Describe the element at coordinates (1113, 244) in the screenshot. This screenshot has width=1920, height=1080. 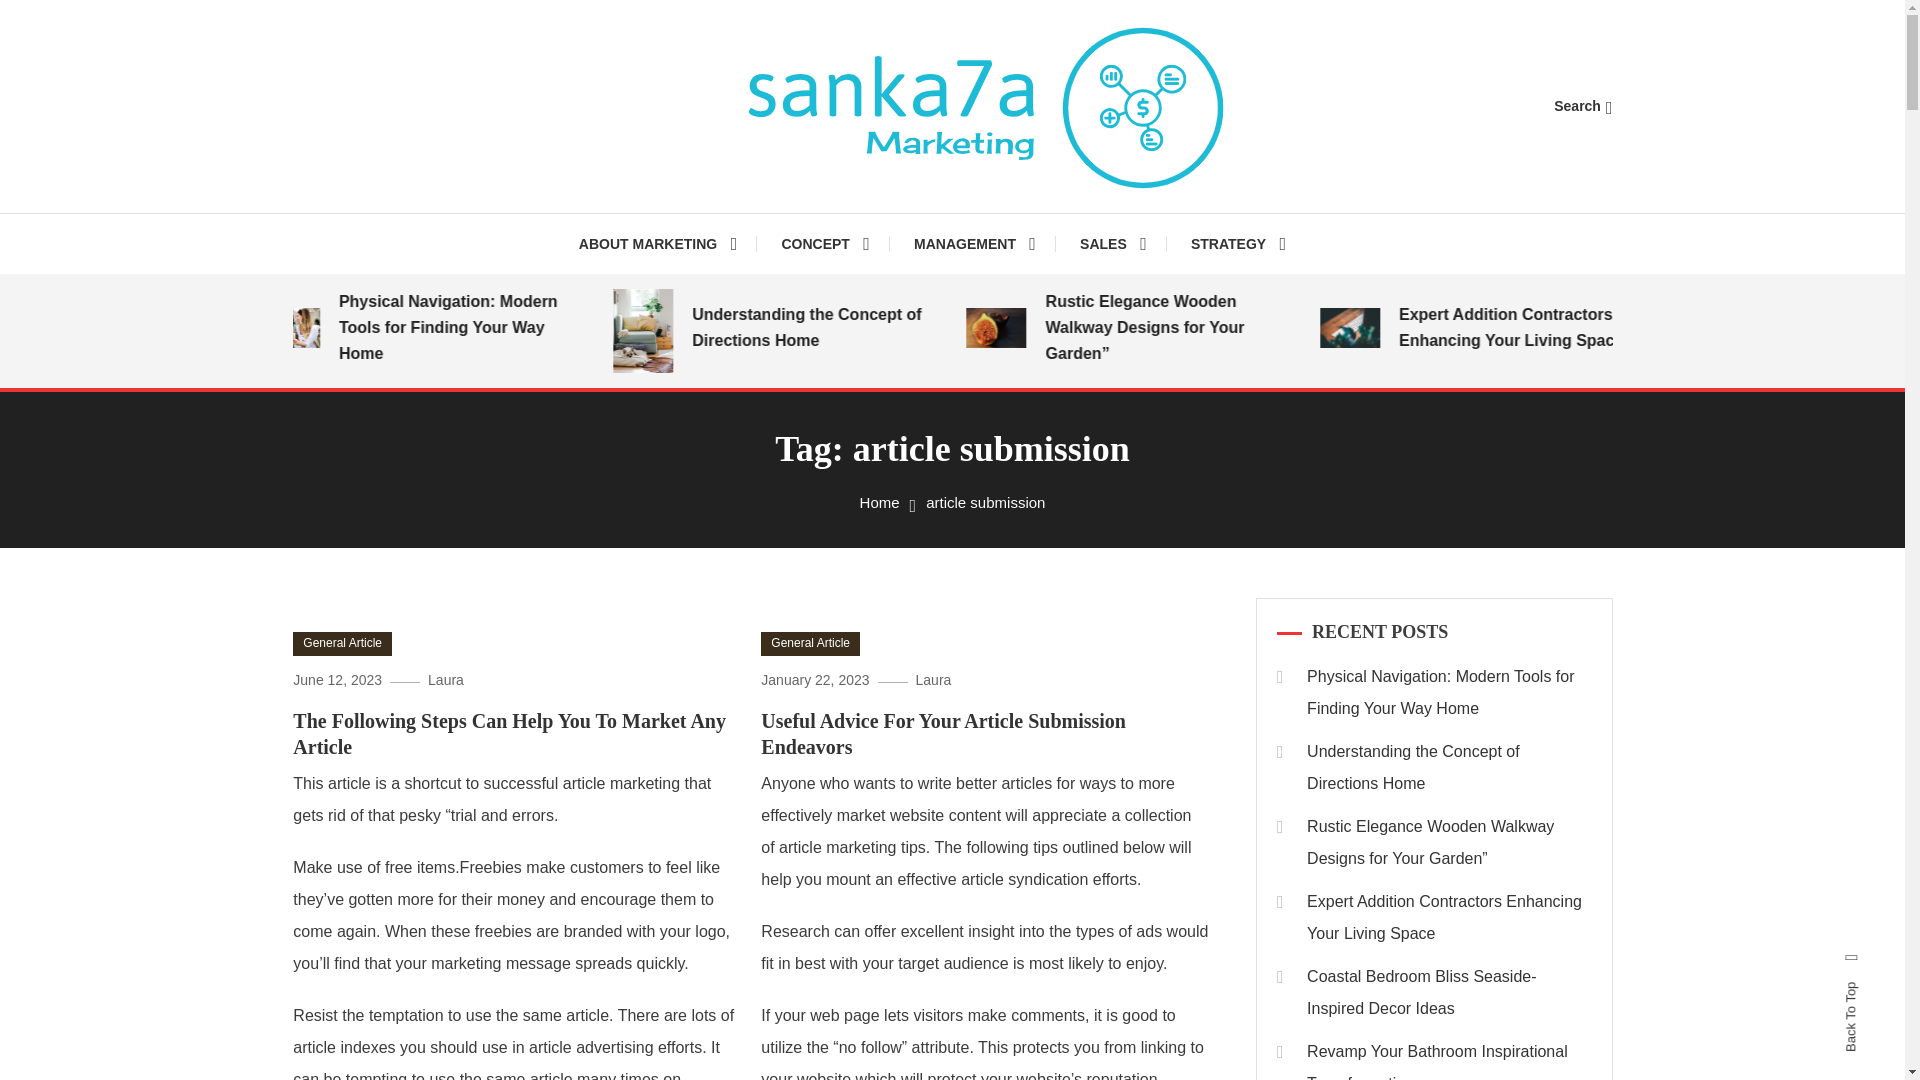
I see `SALES` at that location.